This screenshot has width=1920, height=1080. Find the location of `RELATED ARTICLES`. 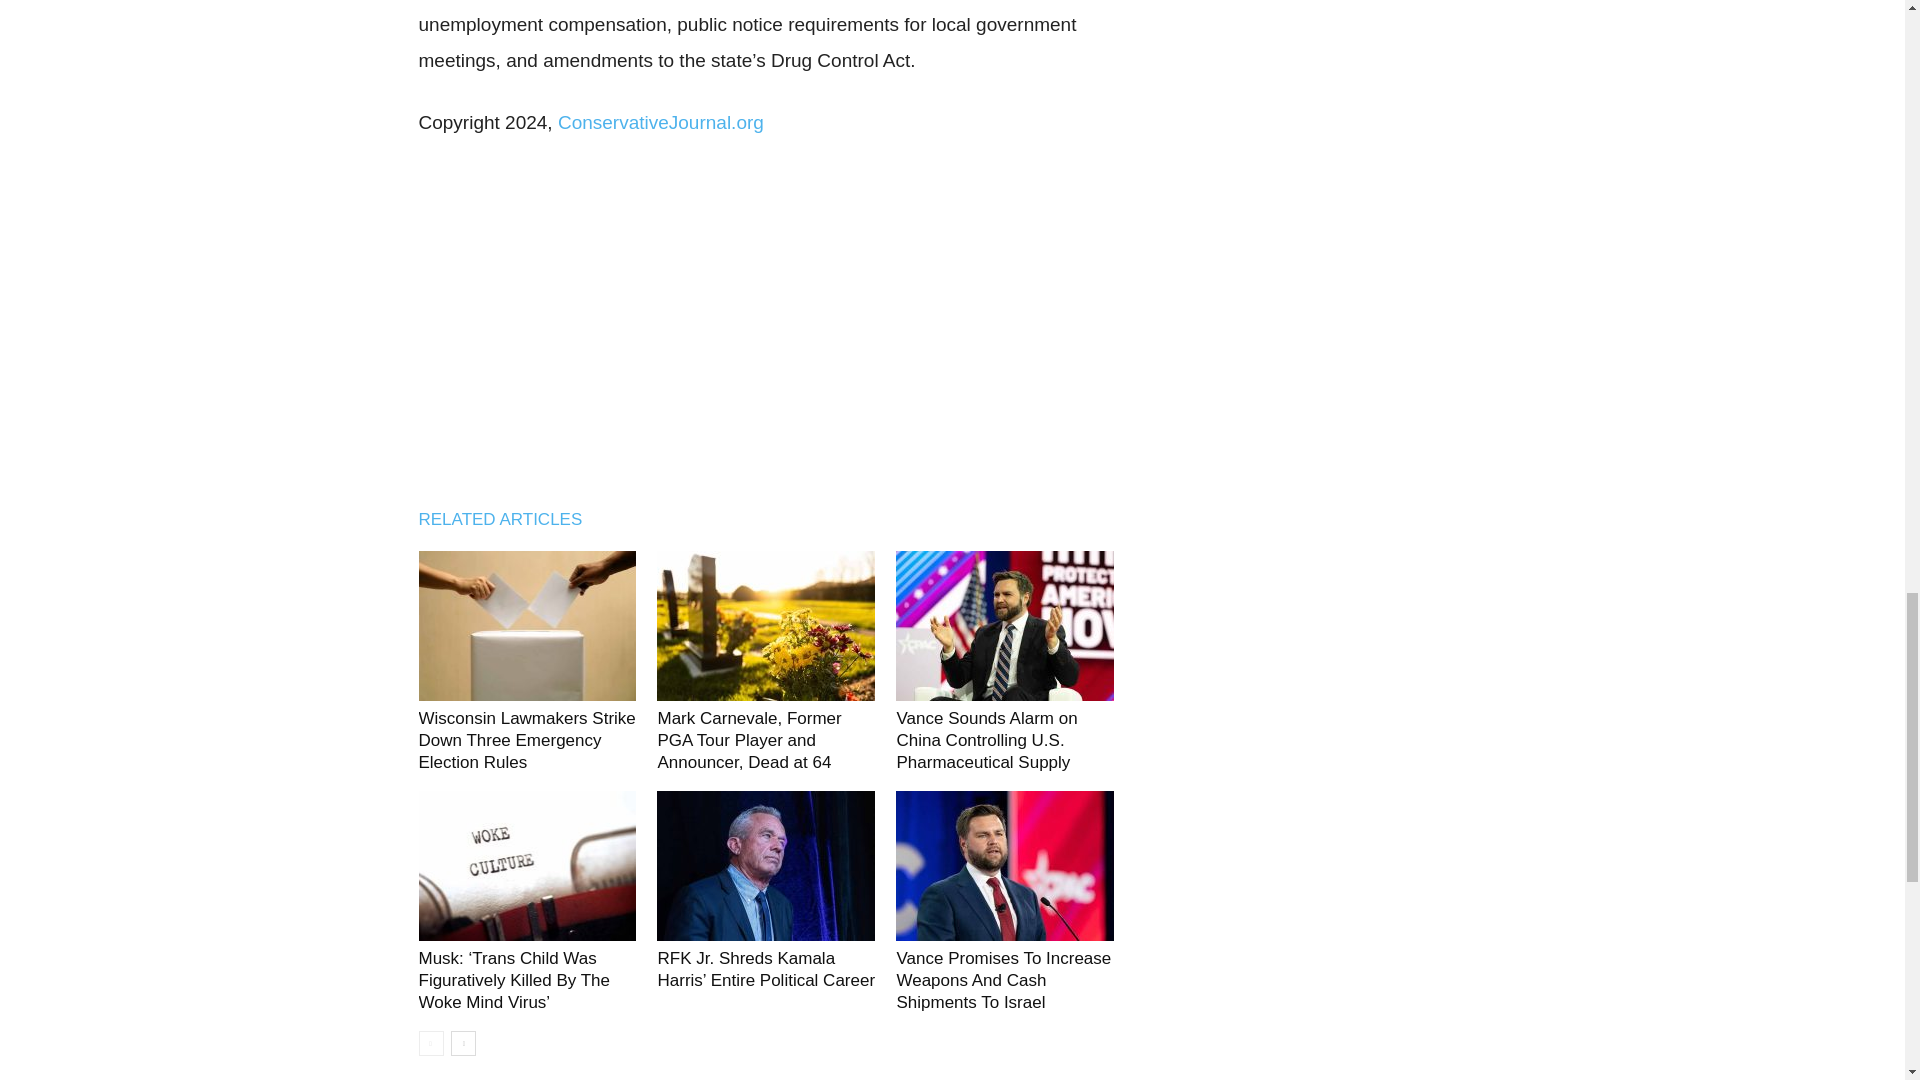

RELATED ARTICLES is located at coordinates (510, 519).